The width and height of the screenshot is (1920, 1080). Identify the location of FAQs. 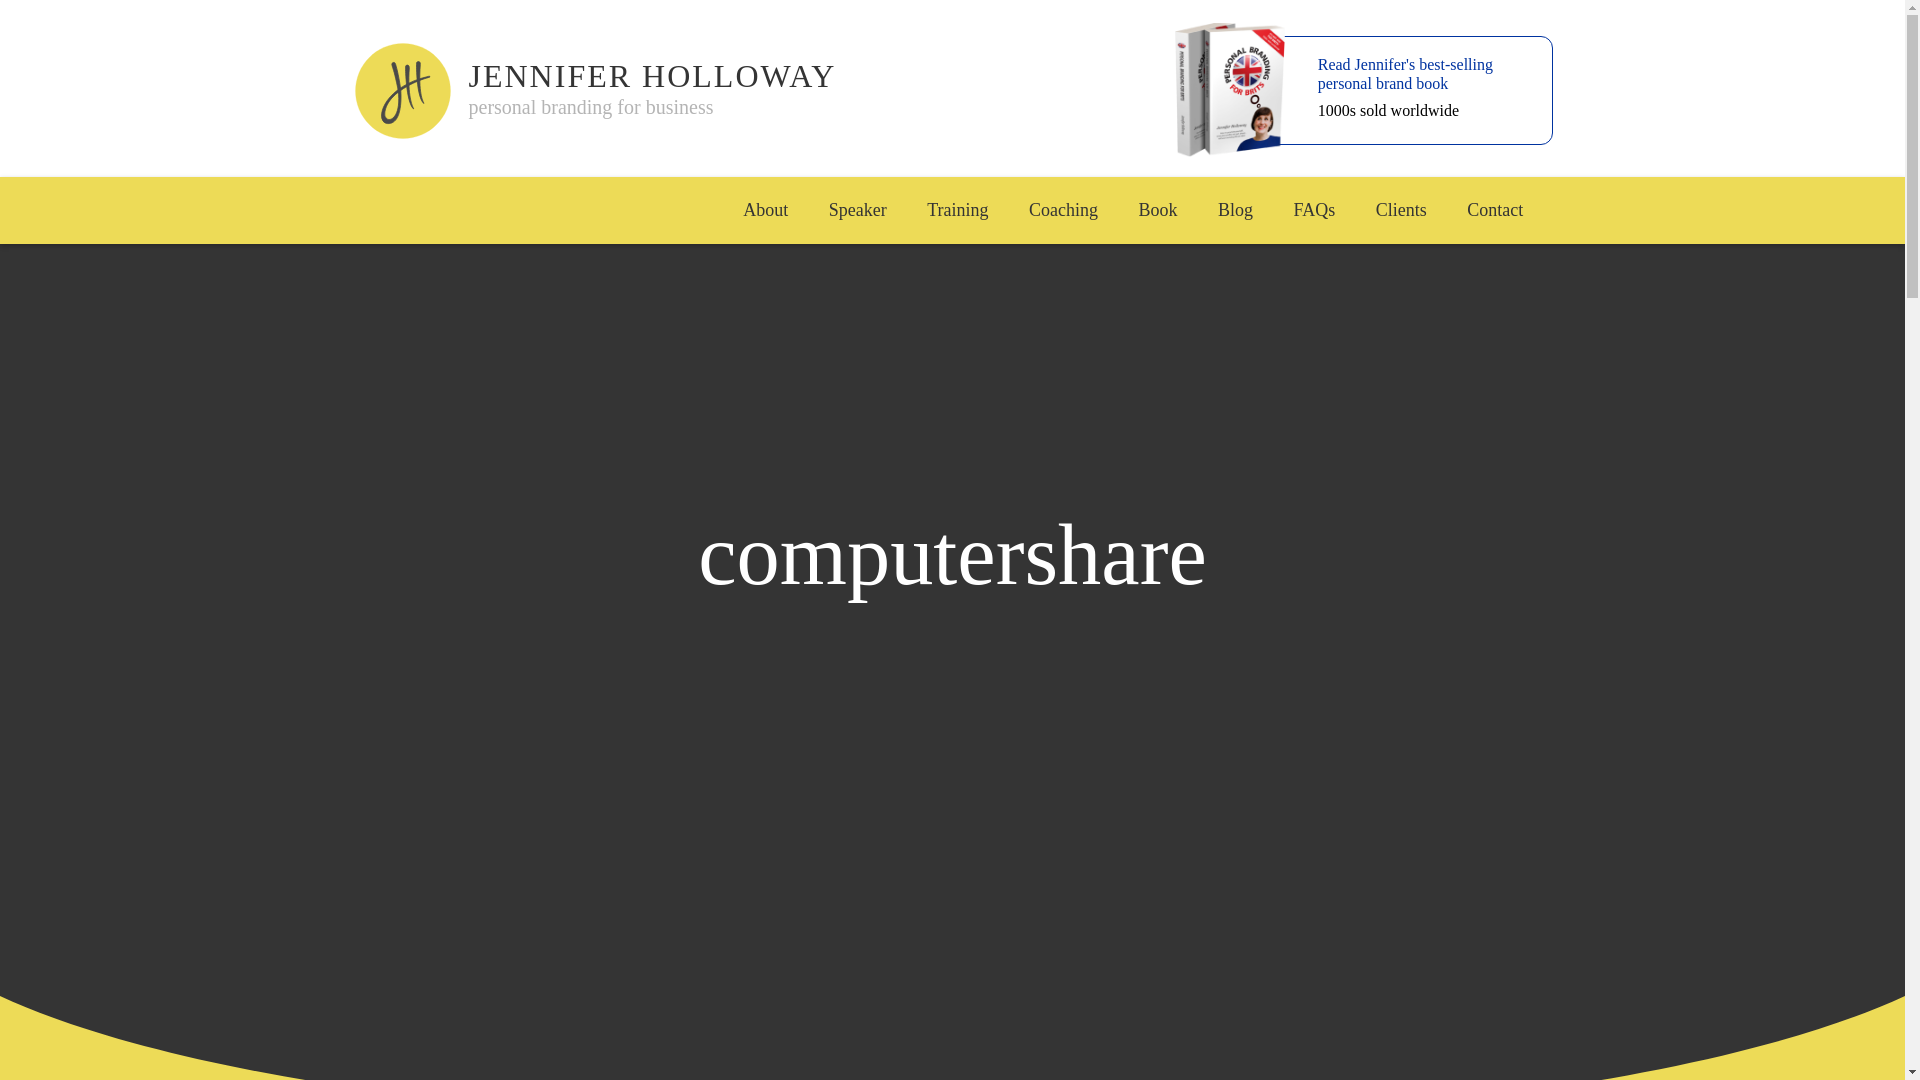
(1314, 210).